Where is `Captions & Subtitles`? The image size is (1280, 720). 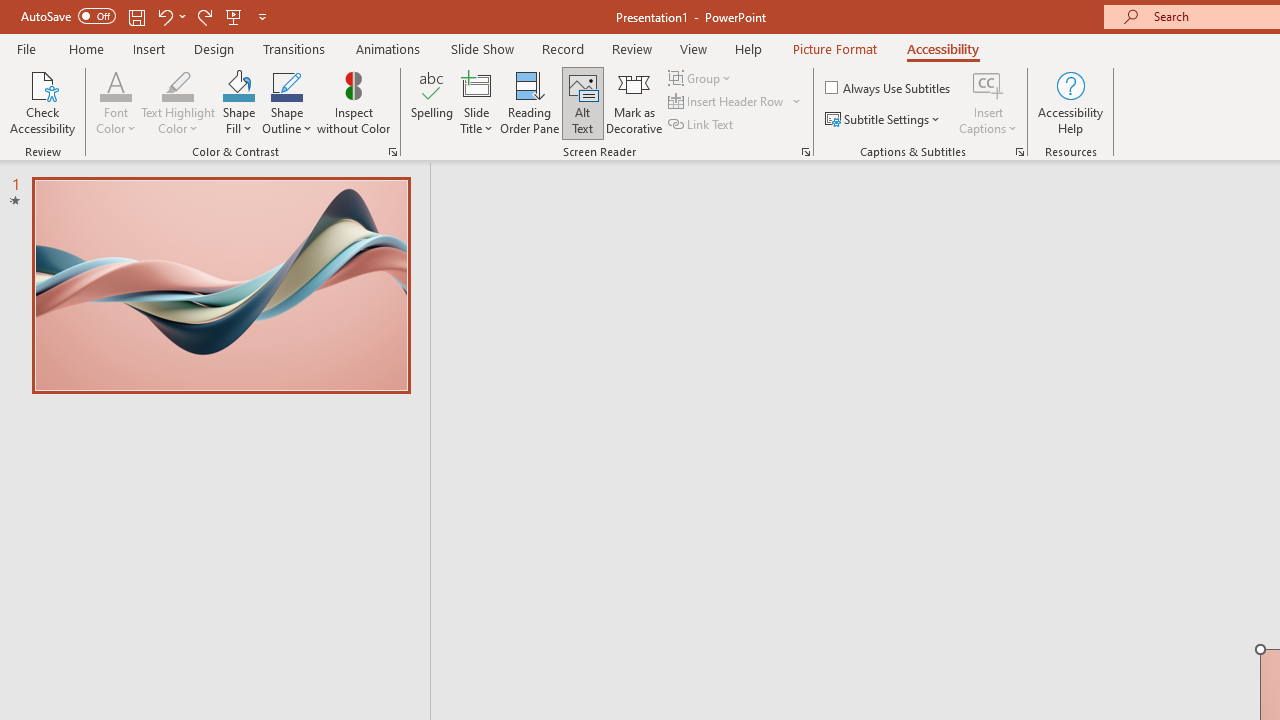 Captions & Subtitles is located at coordinates (1020, 152).